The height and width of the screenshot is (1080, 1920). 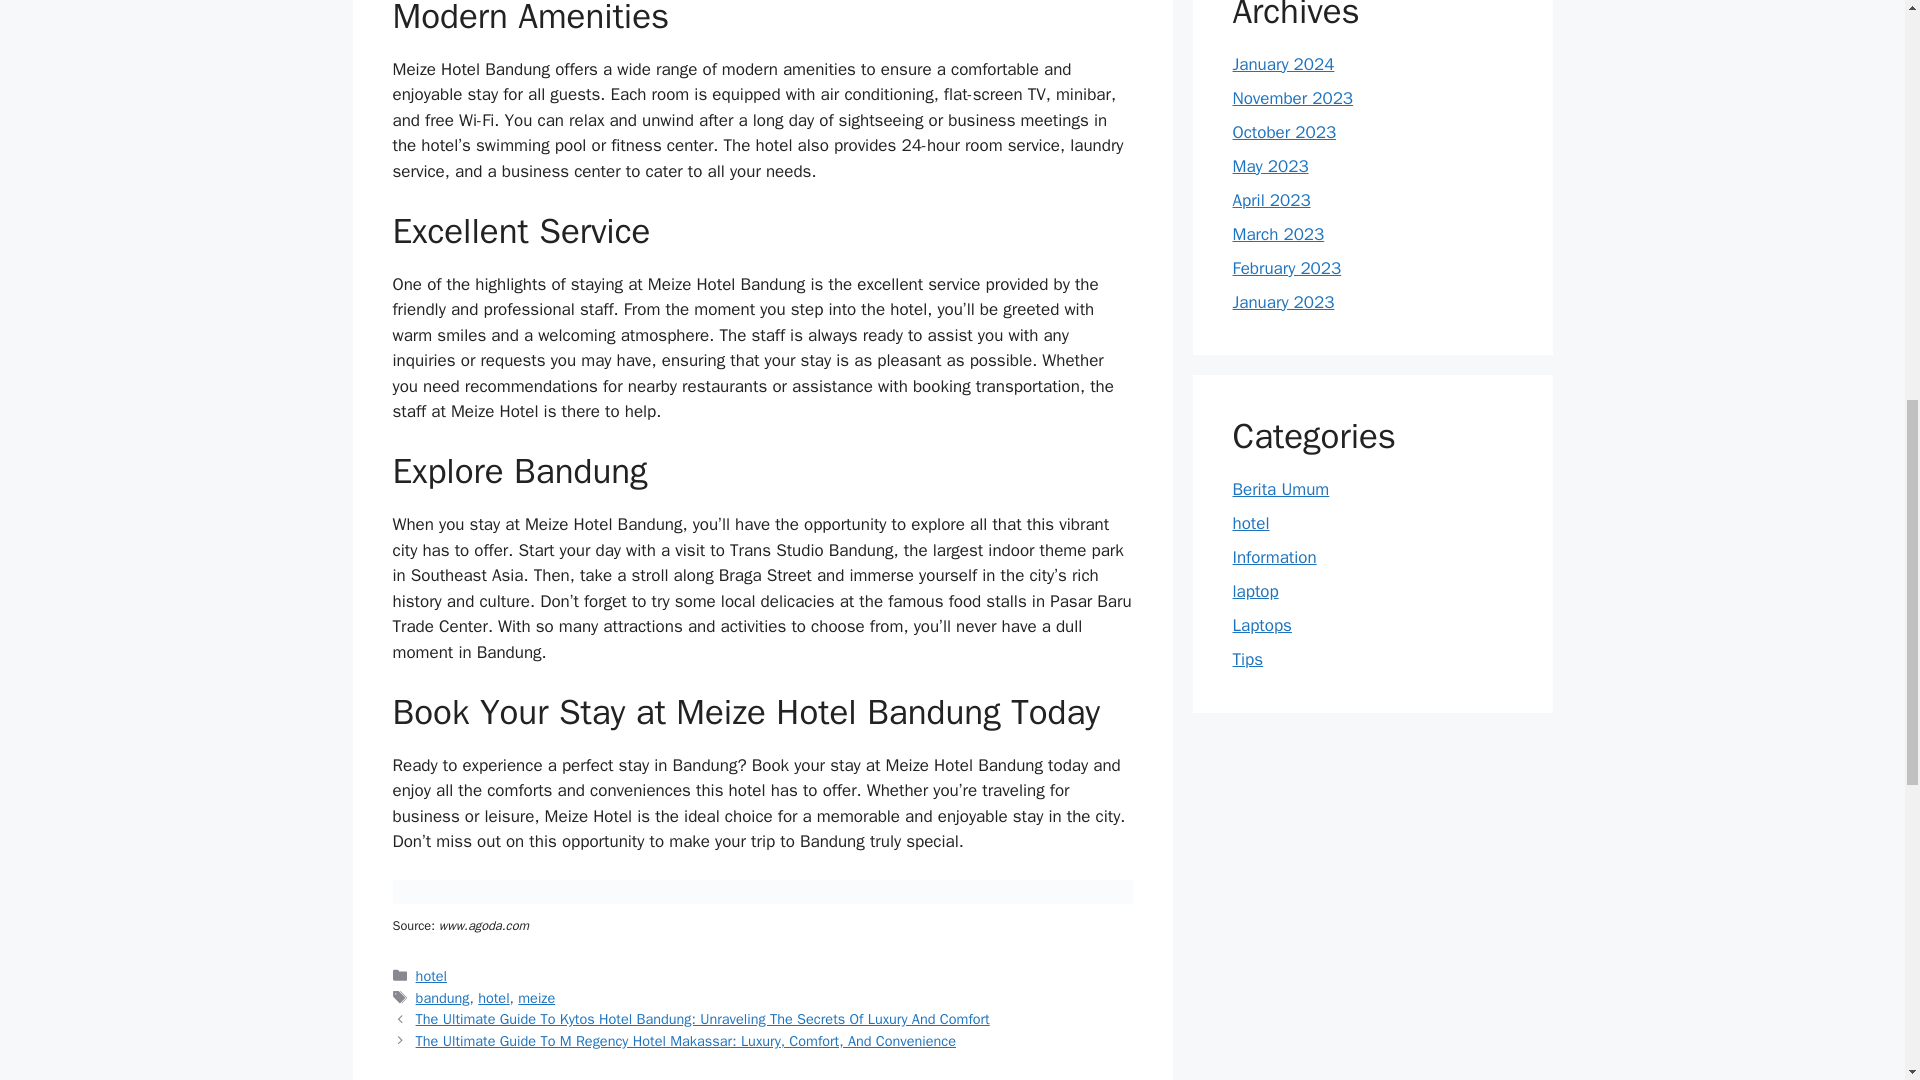 What do you see at coordinates (1248, 659) in the screenshot?
I see `Tips` at bounding box center [1248, 659].